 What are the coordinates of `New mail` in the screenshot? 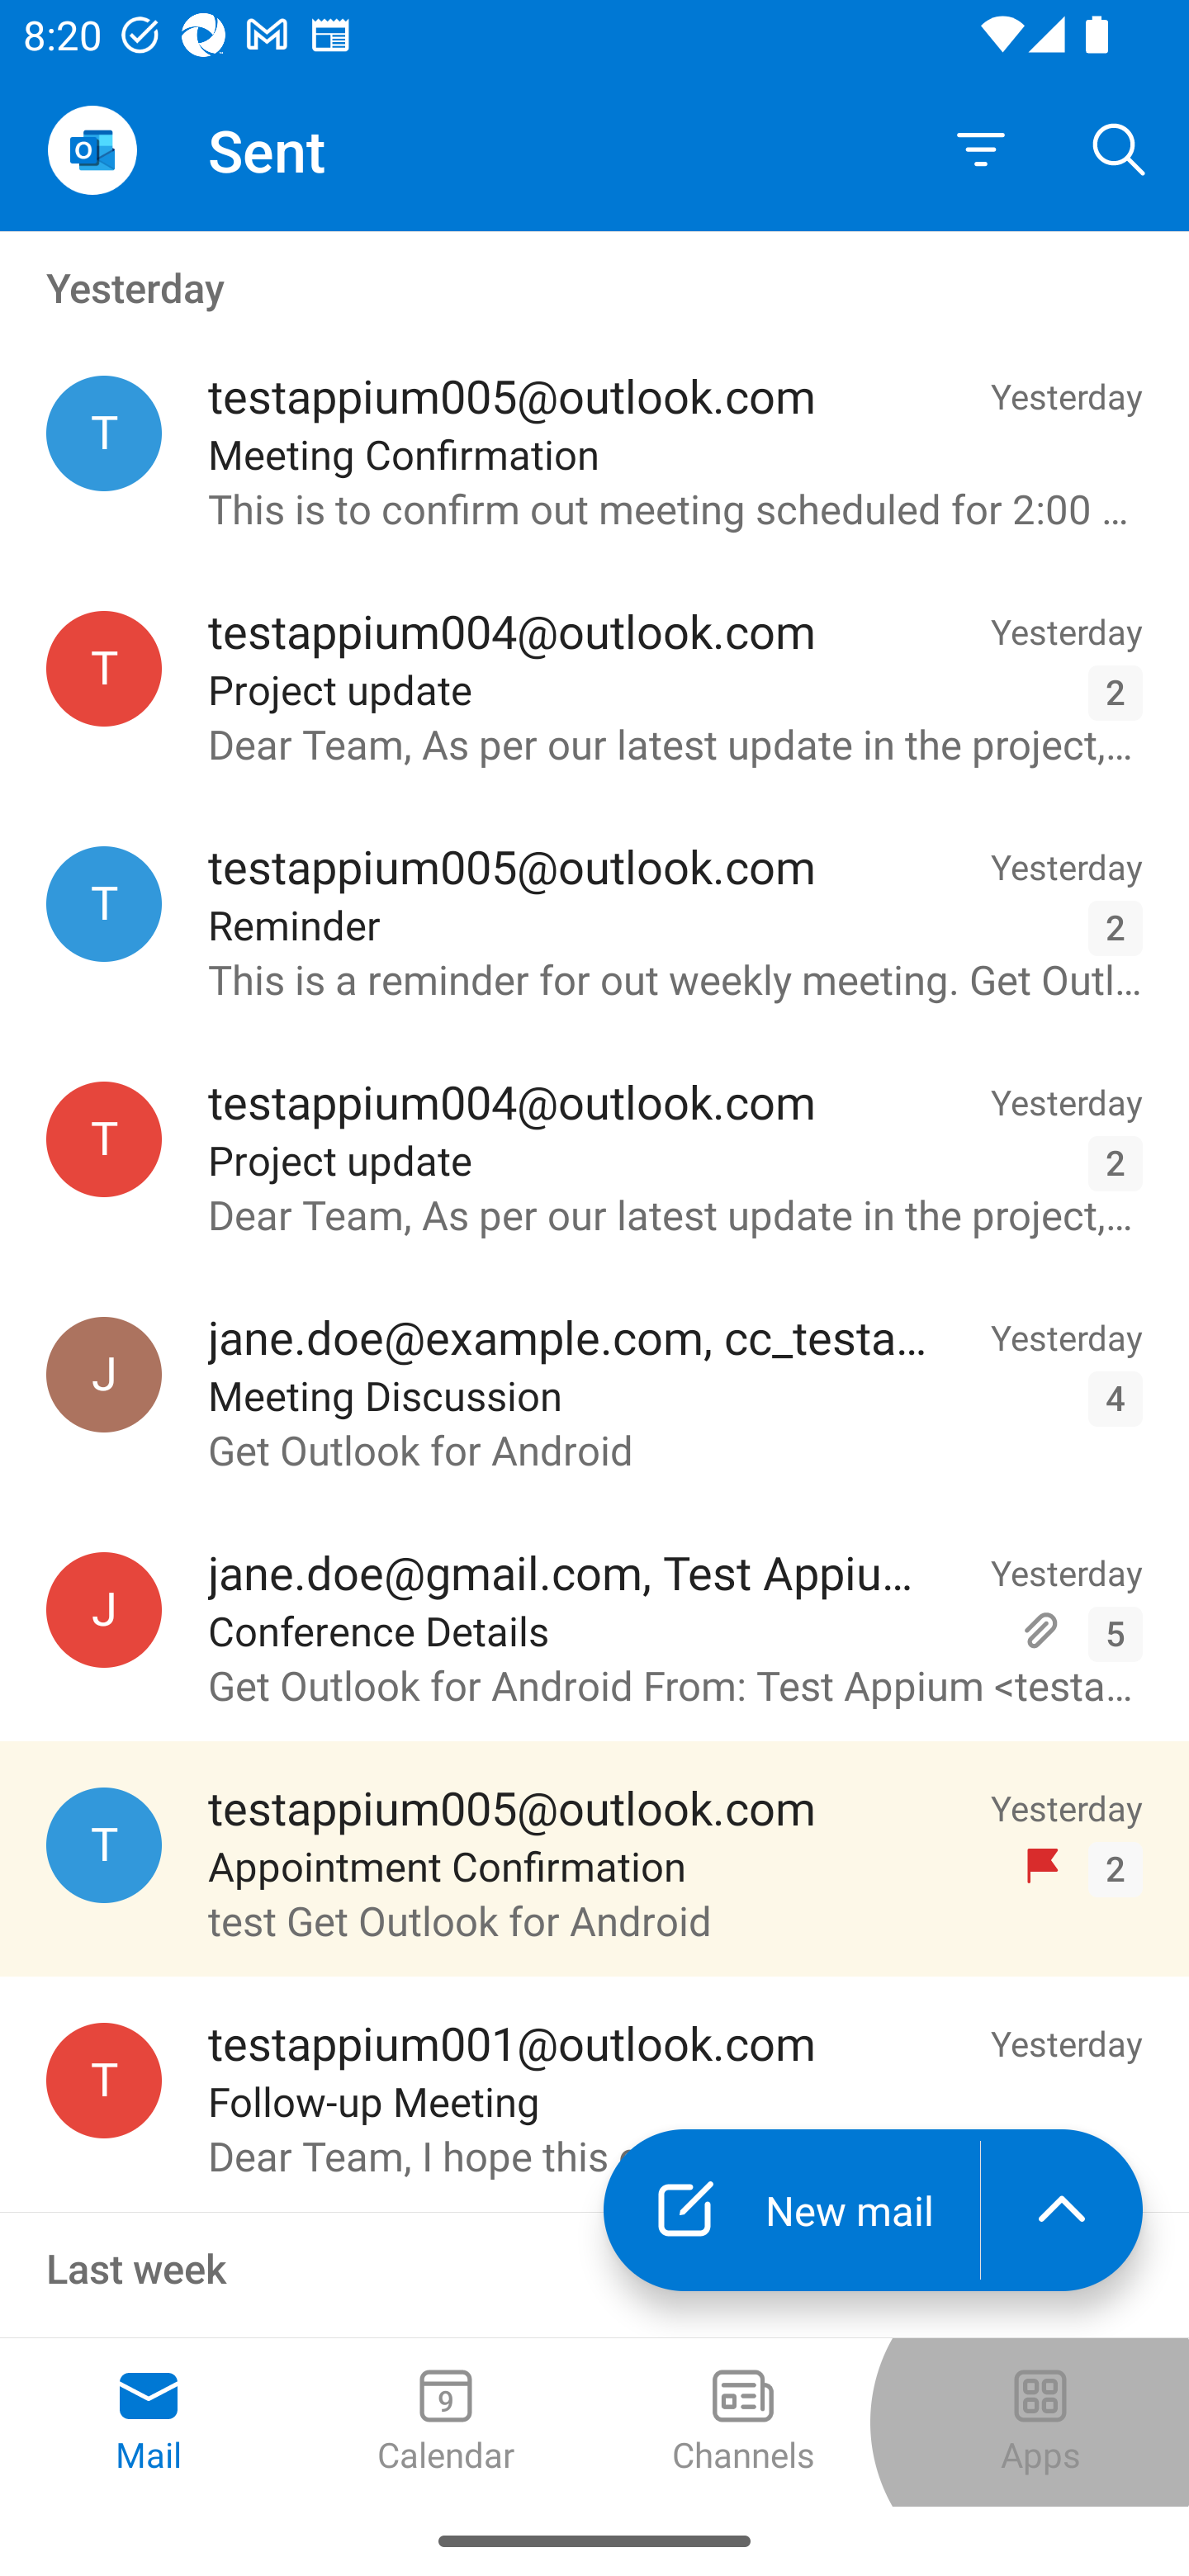 It's located at (791, 2209).